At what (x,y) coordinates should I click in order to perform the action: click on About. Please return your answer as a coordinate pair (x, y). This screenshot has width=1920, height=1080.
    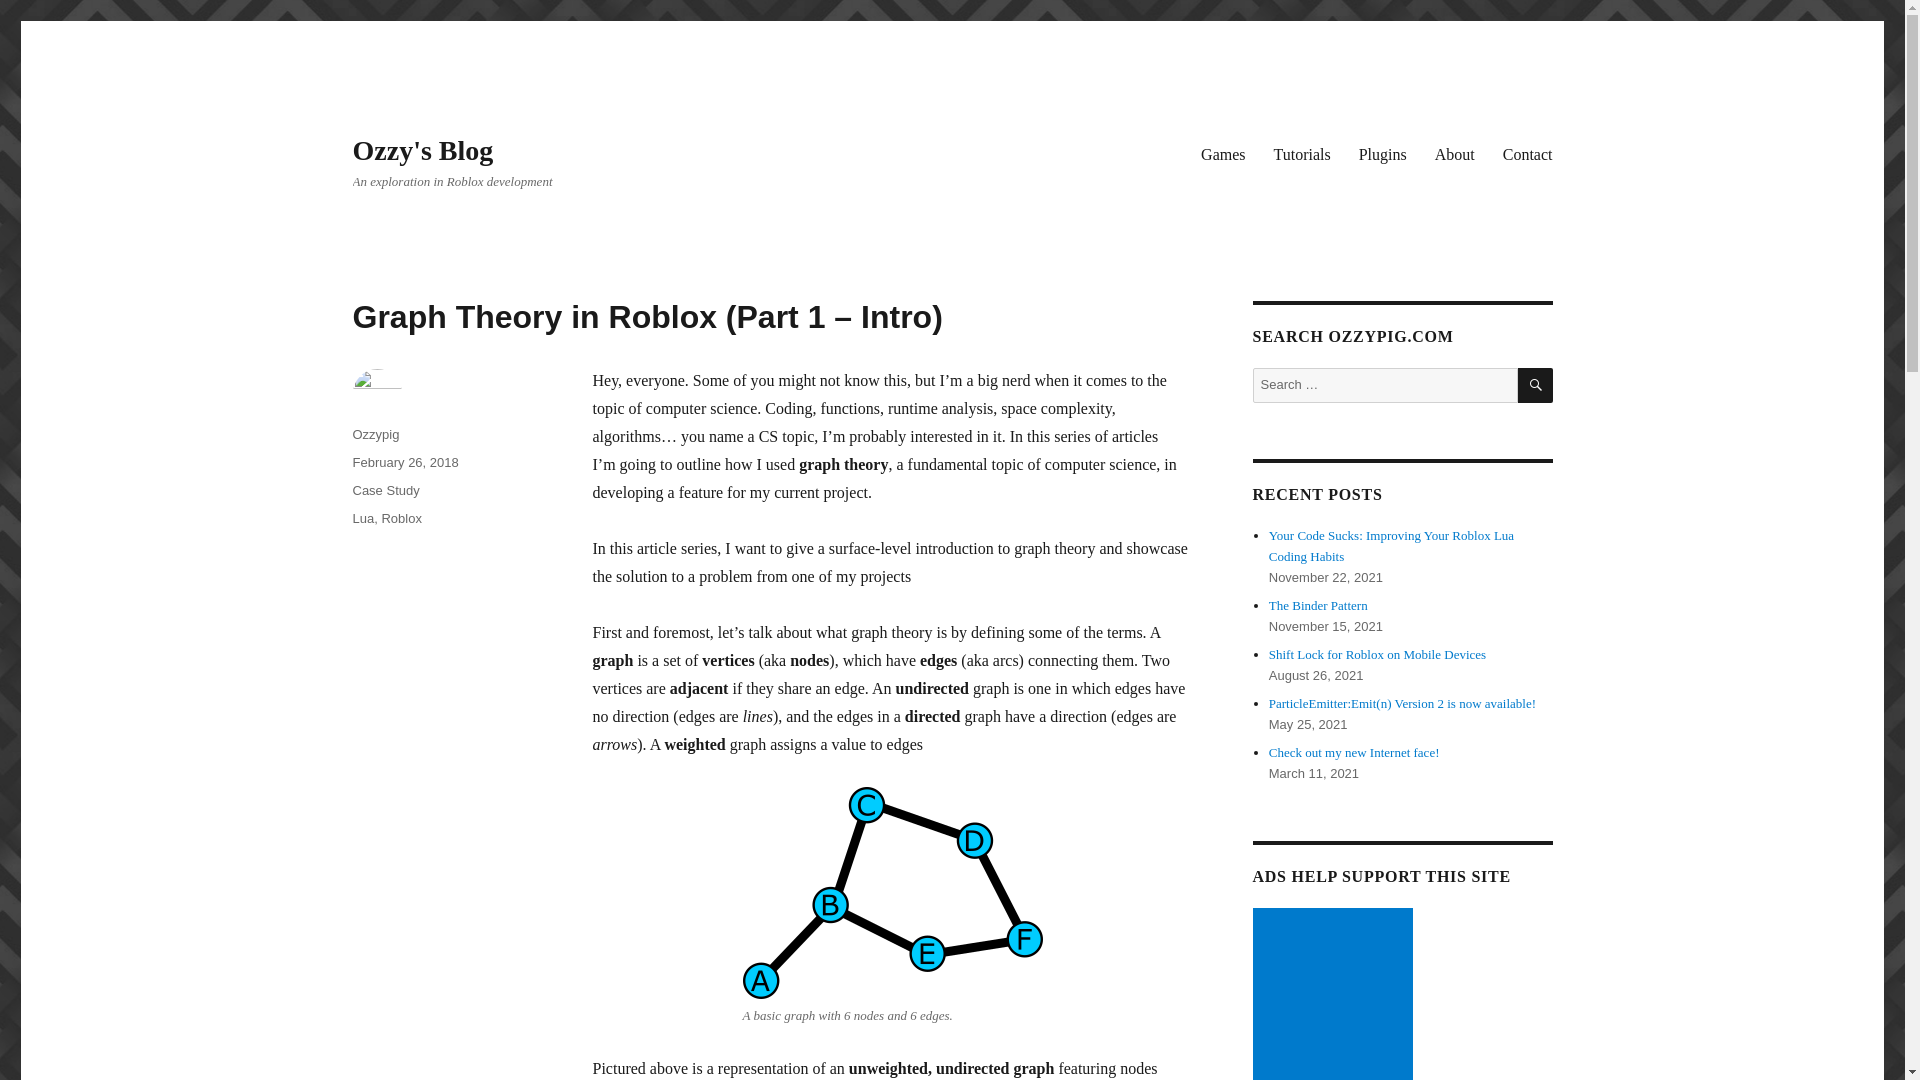
    Looking at the image, I should click on (1454, 153).